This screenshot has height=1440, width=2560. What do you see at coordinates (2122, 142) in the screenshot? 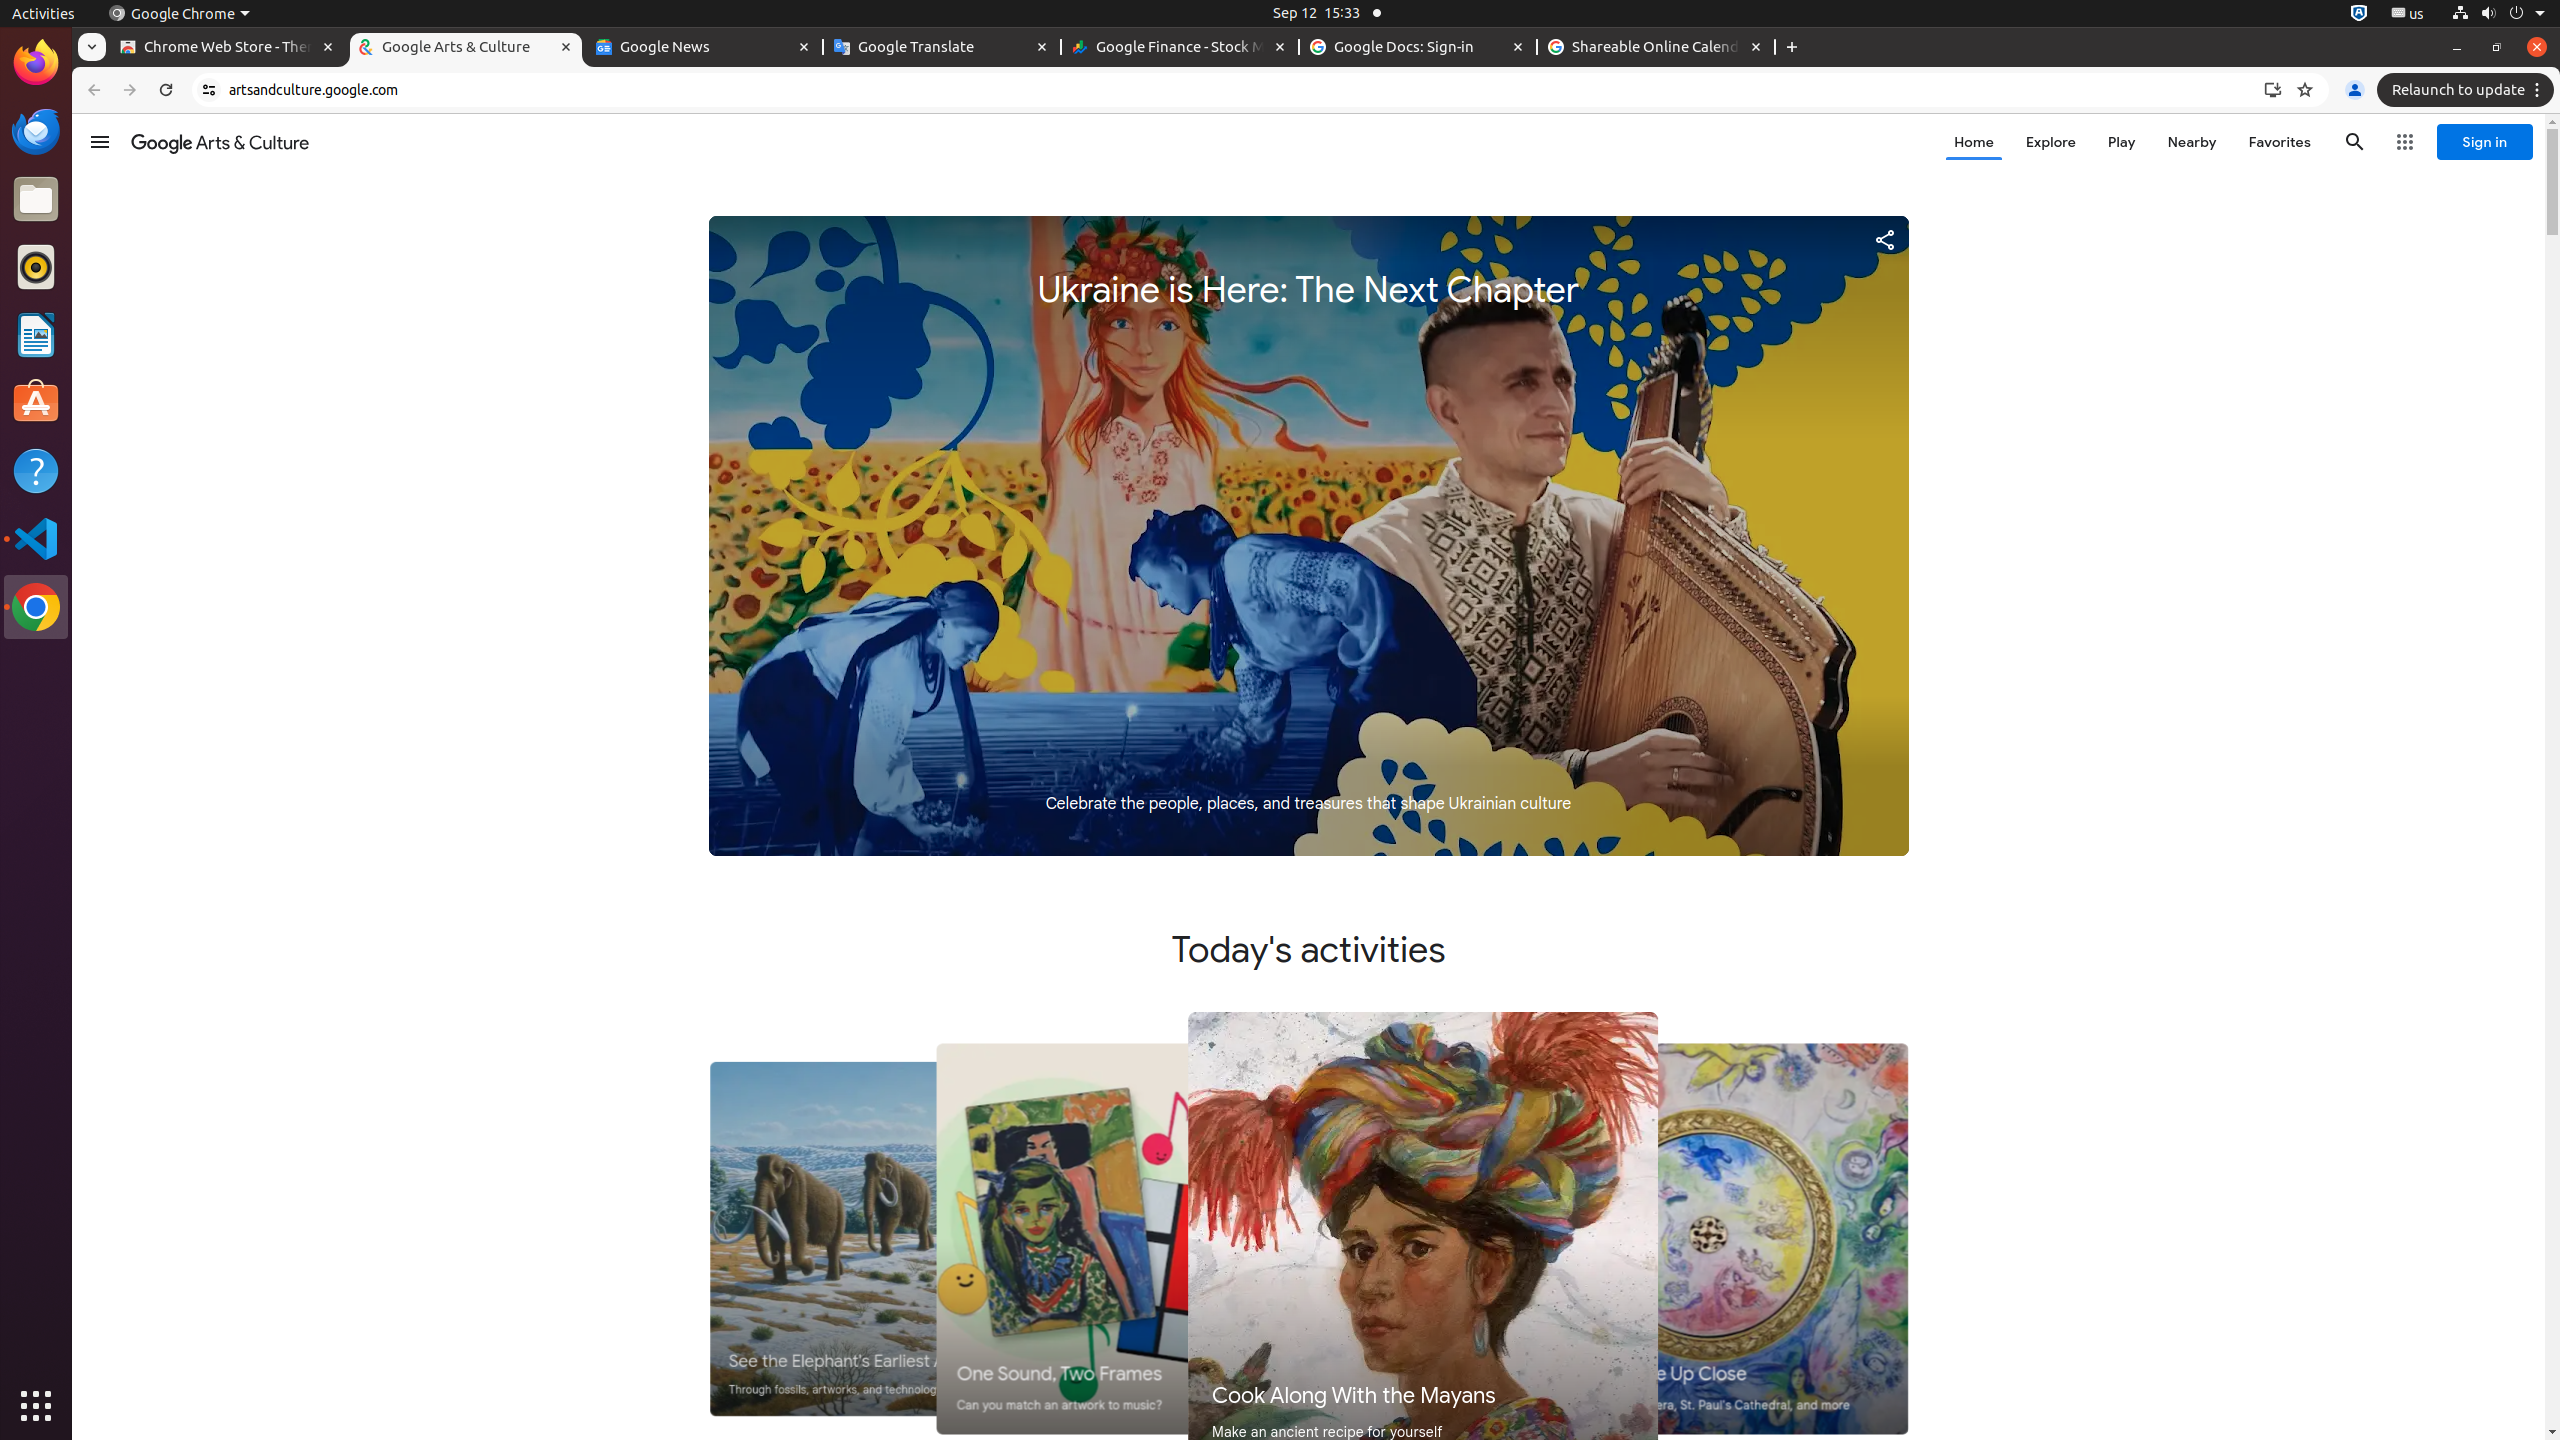
I see `Play` at bounding box center [2122, 142].